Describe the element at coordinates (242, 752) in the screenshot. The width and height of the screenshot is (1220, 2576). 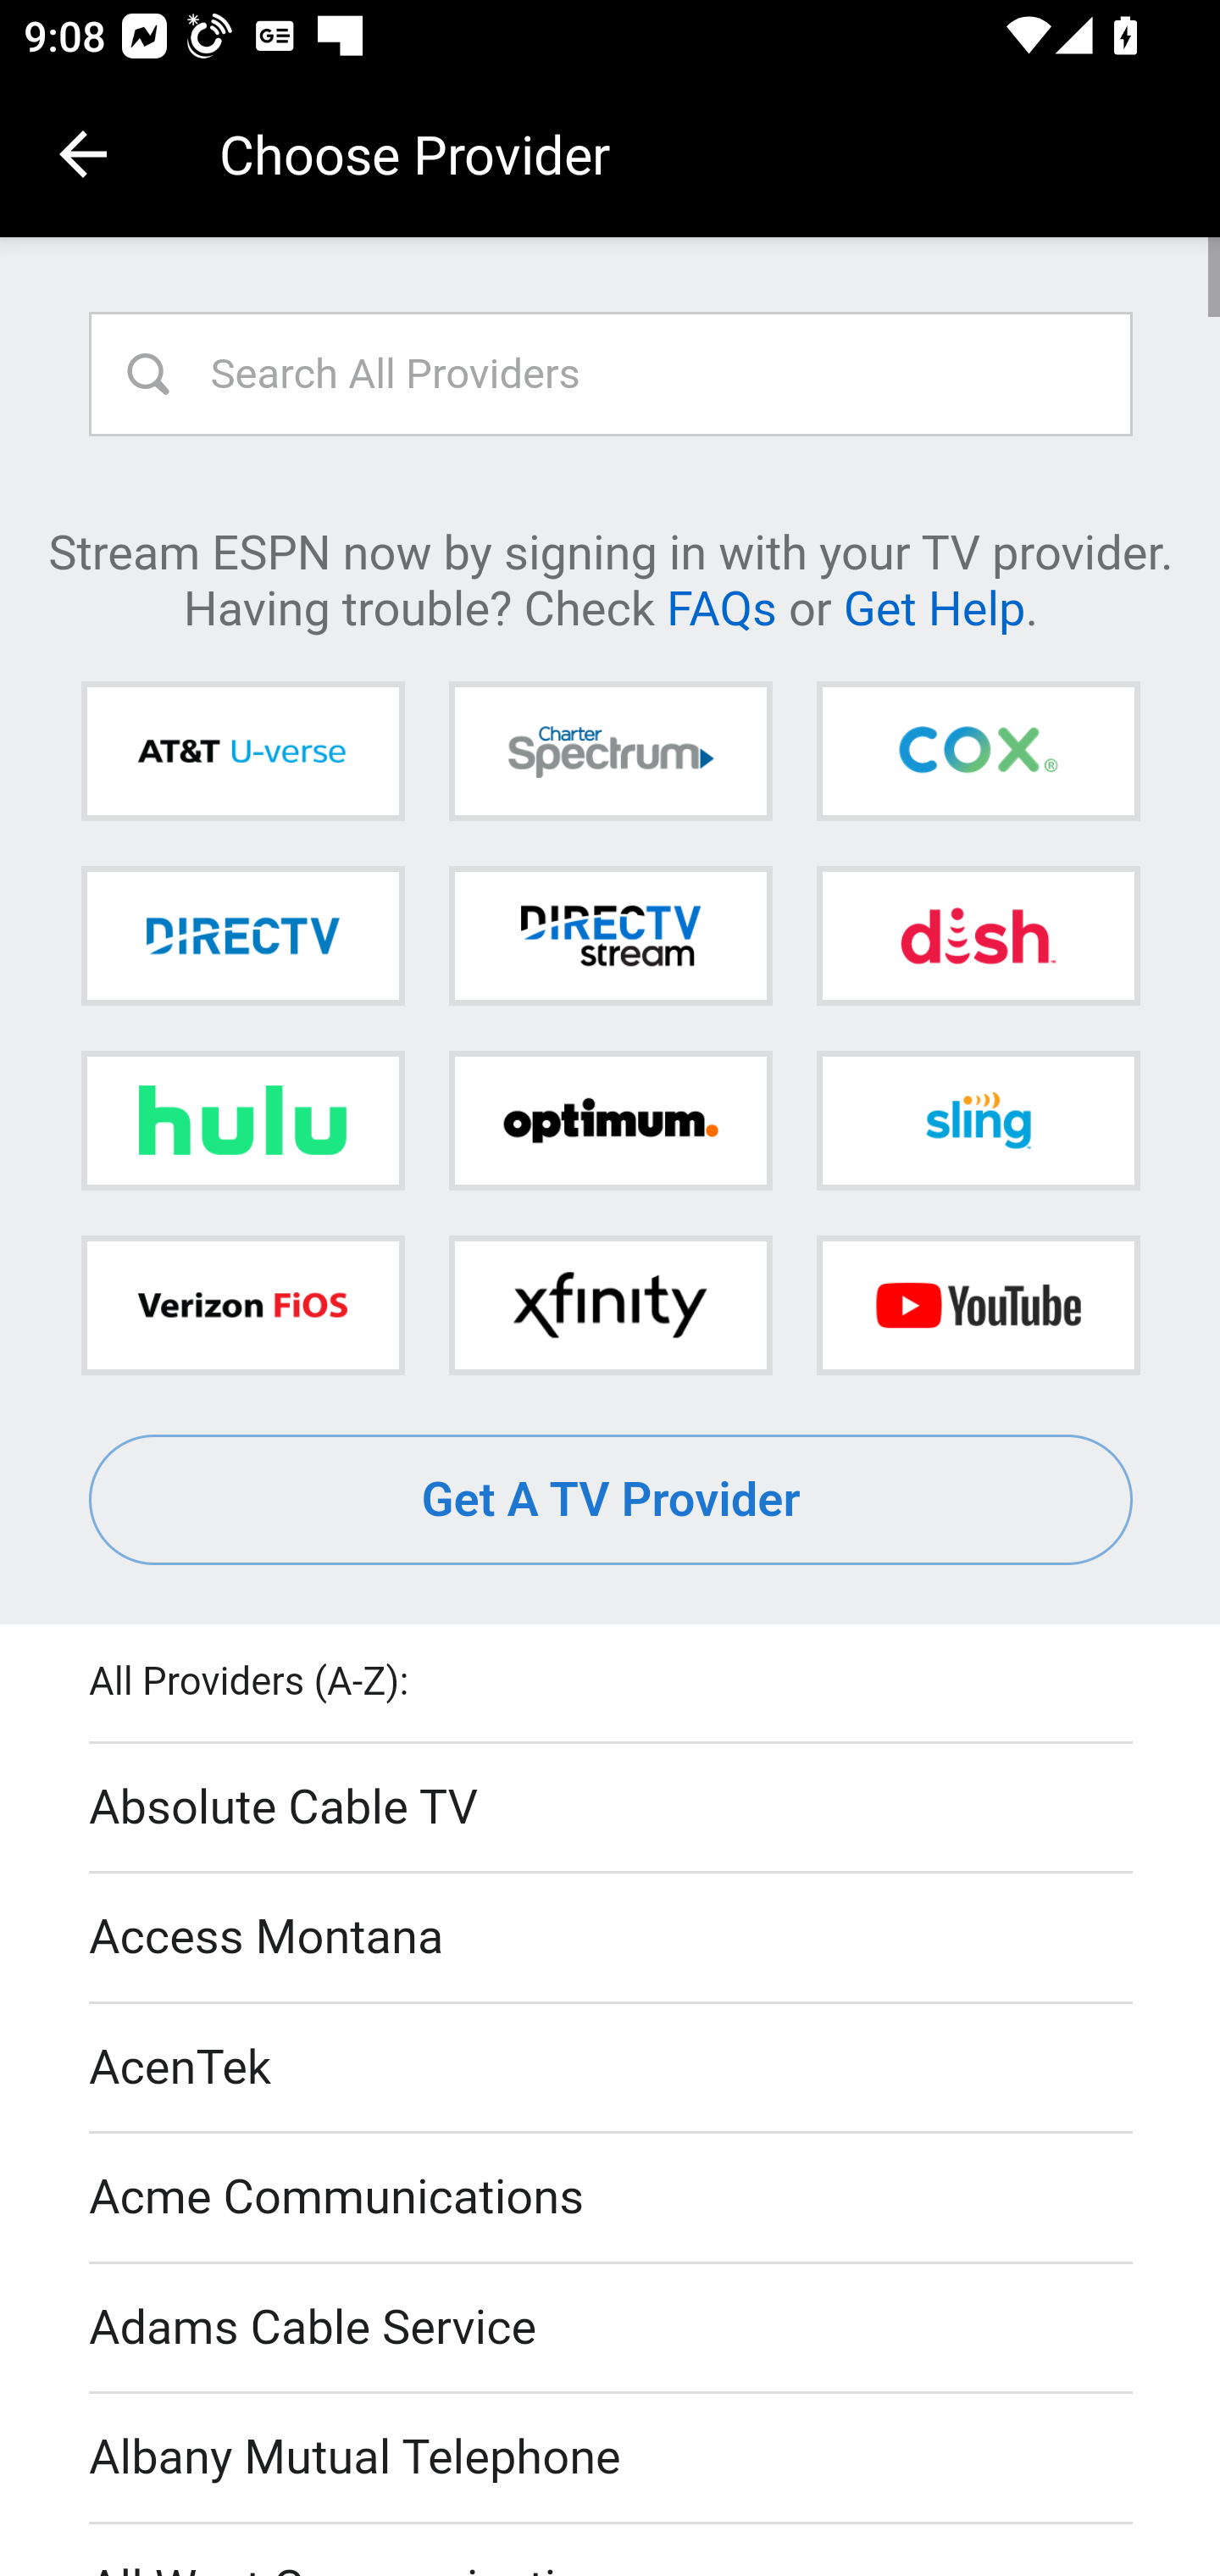
I see `AT&T U-verse` at that location.